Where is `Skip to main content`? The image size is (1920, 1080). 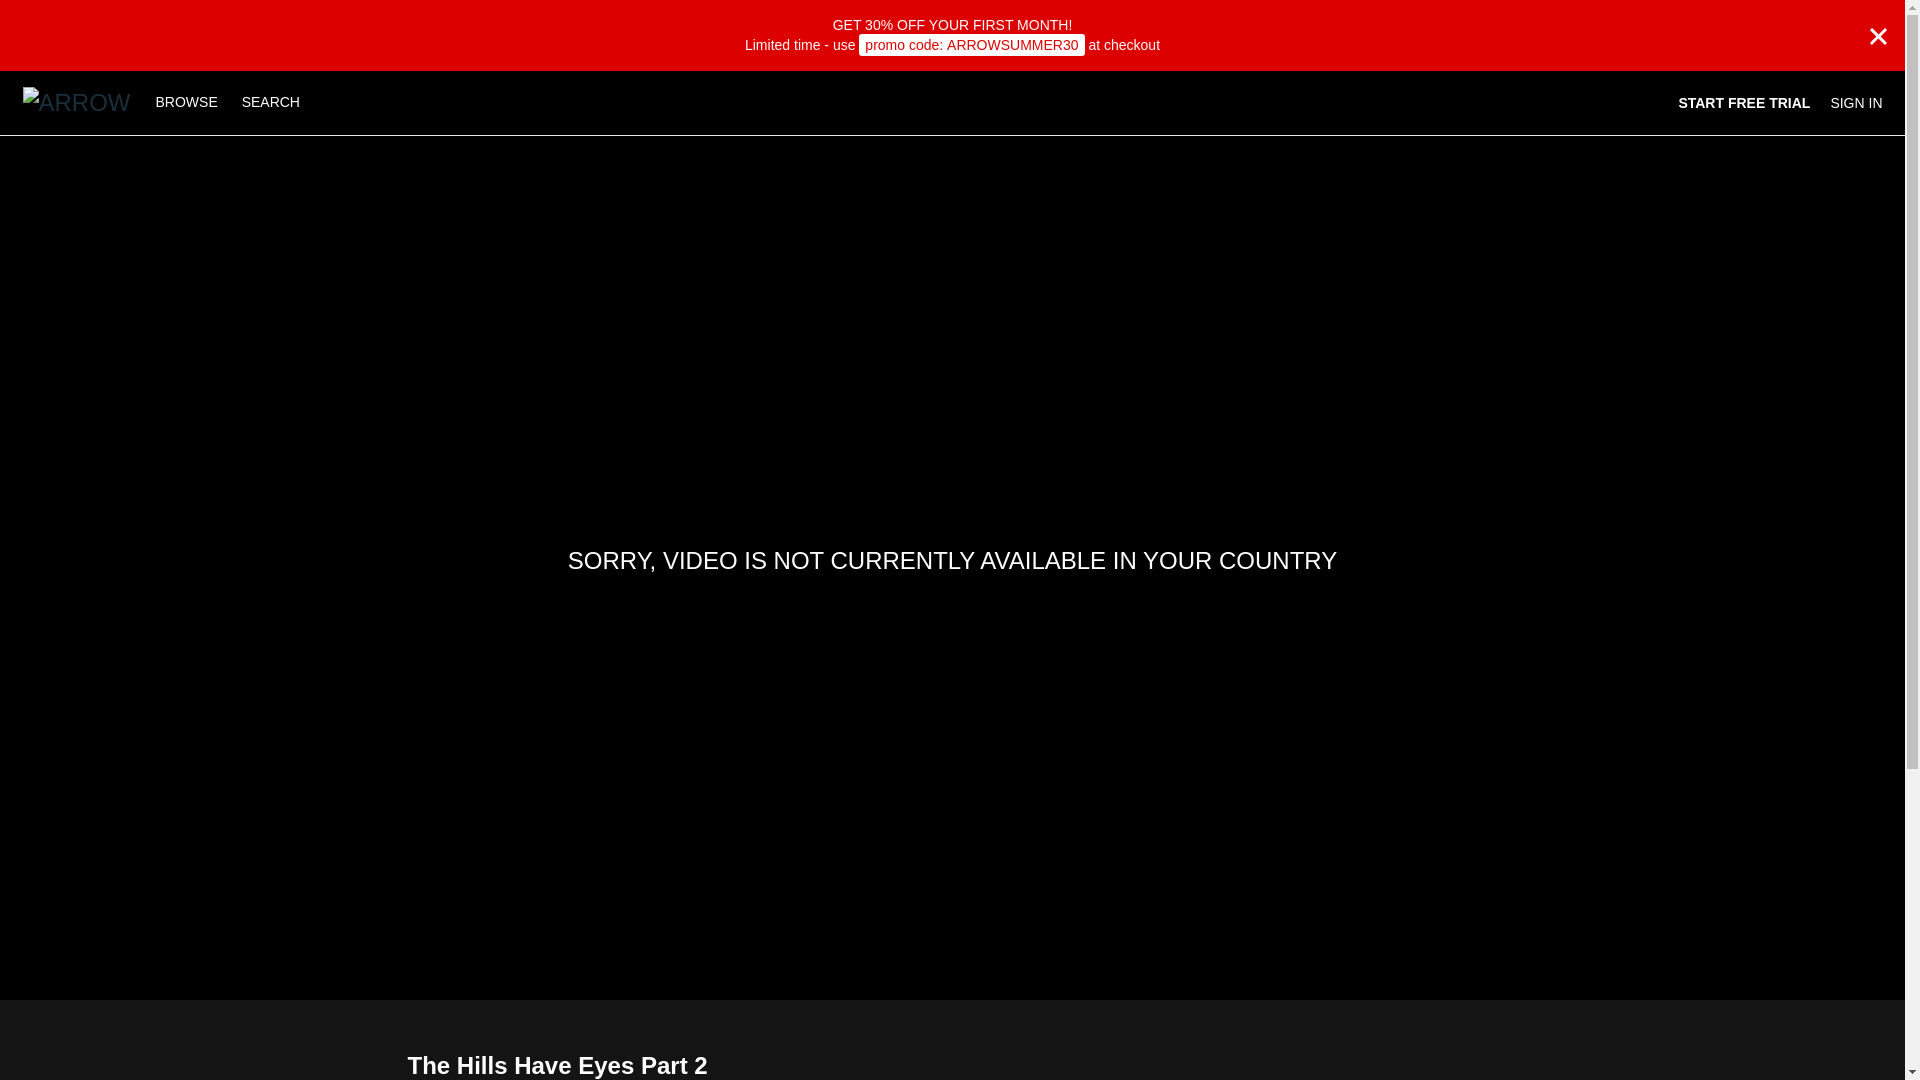 Skip to main content is located at coordinates (63, 10).